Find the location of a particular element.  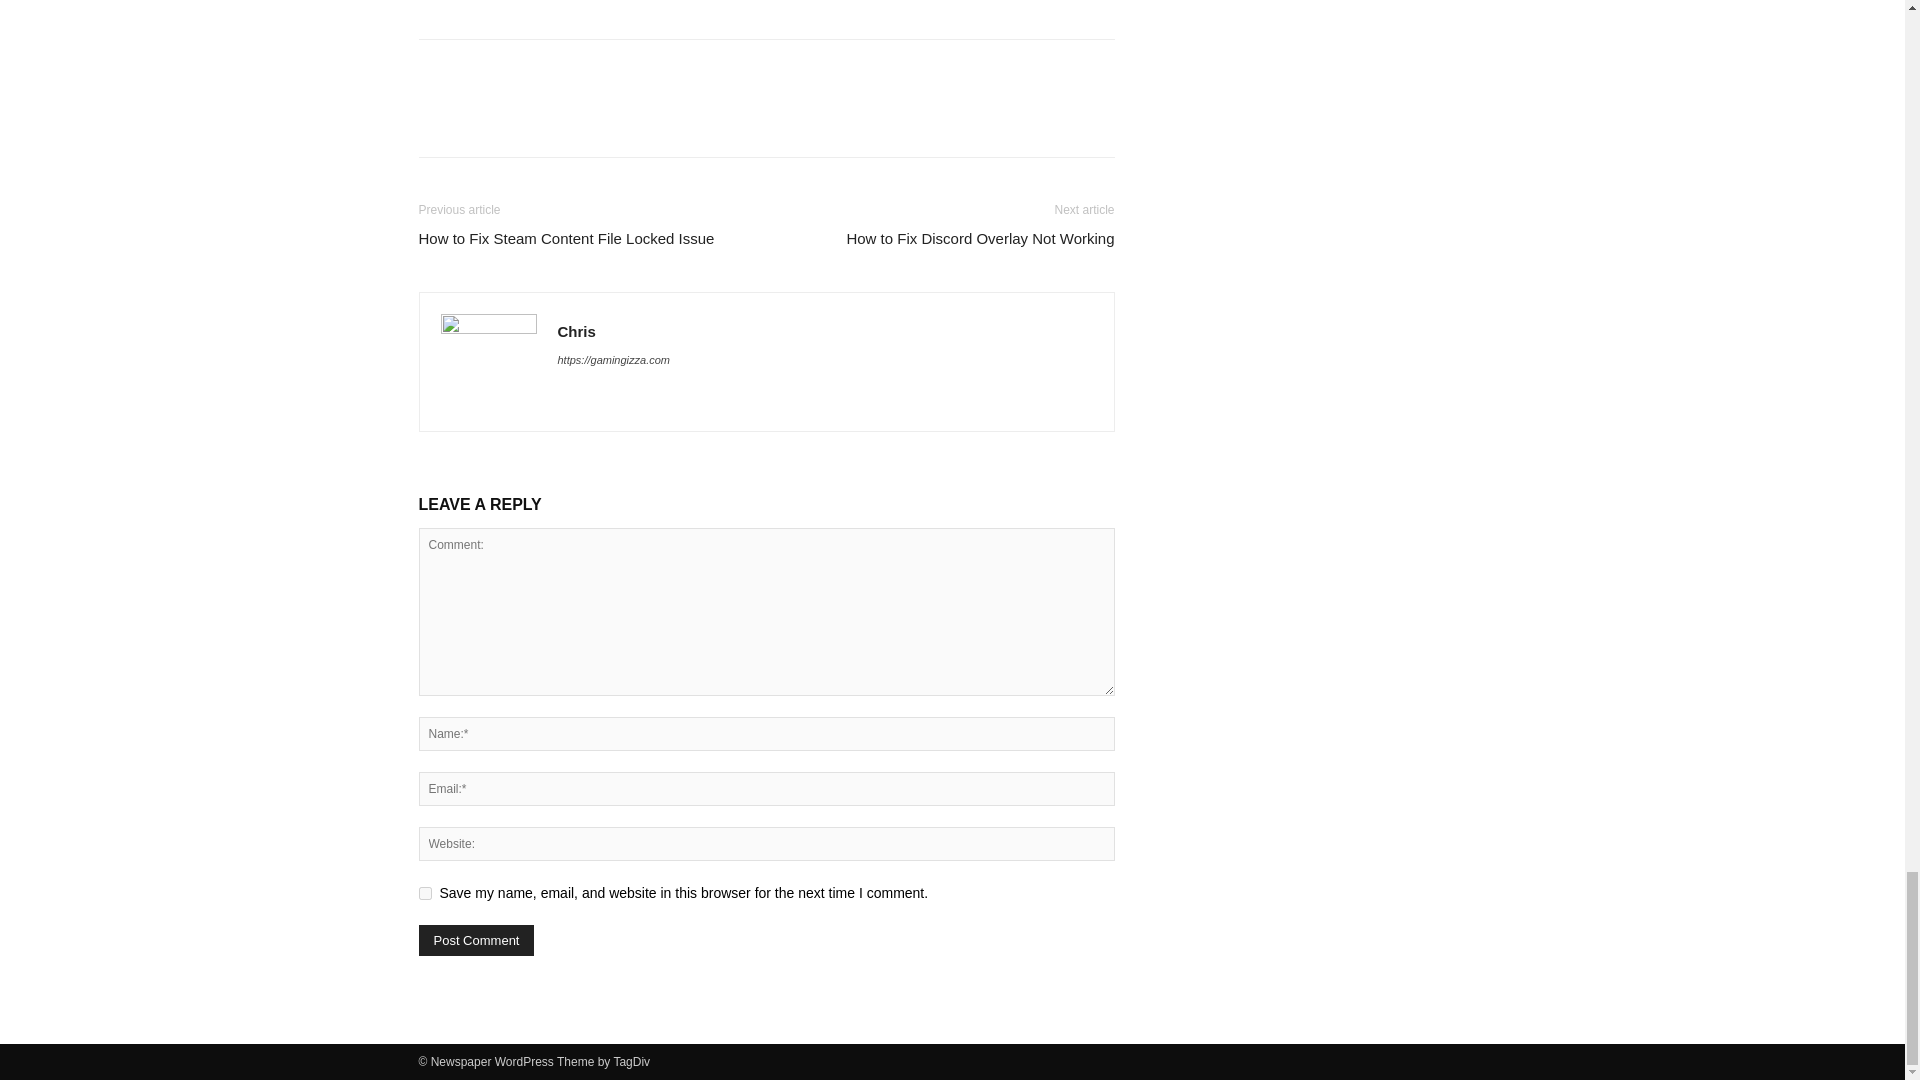

yes is located at coordinates (424, 892).